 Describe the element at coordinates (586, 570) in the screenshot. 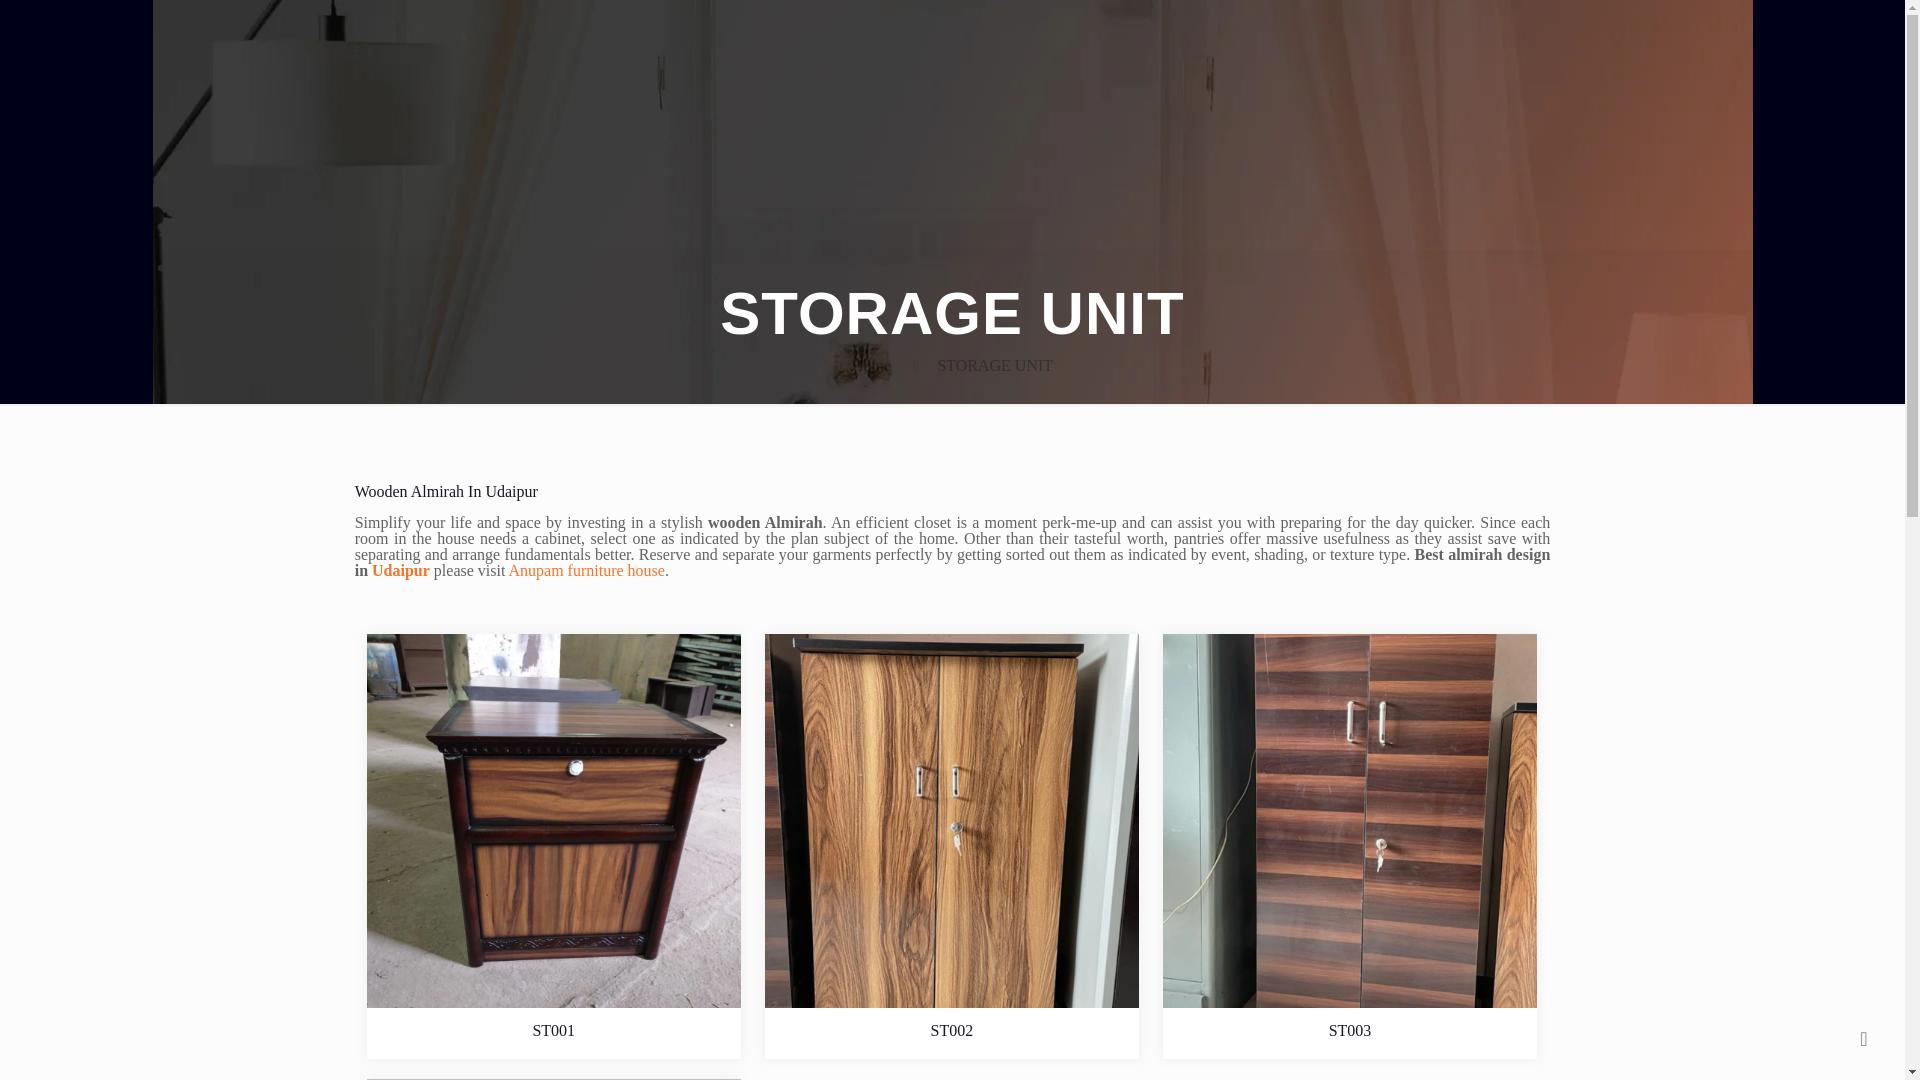

I see `Anupam furniture house` at that location.